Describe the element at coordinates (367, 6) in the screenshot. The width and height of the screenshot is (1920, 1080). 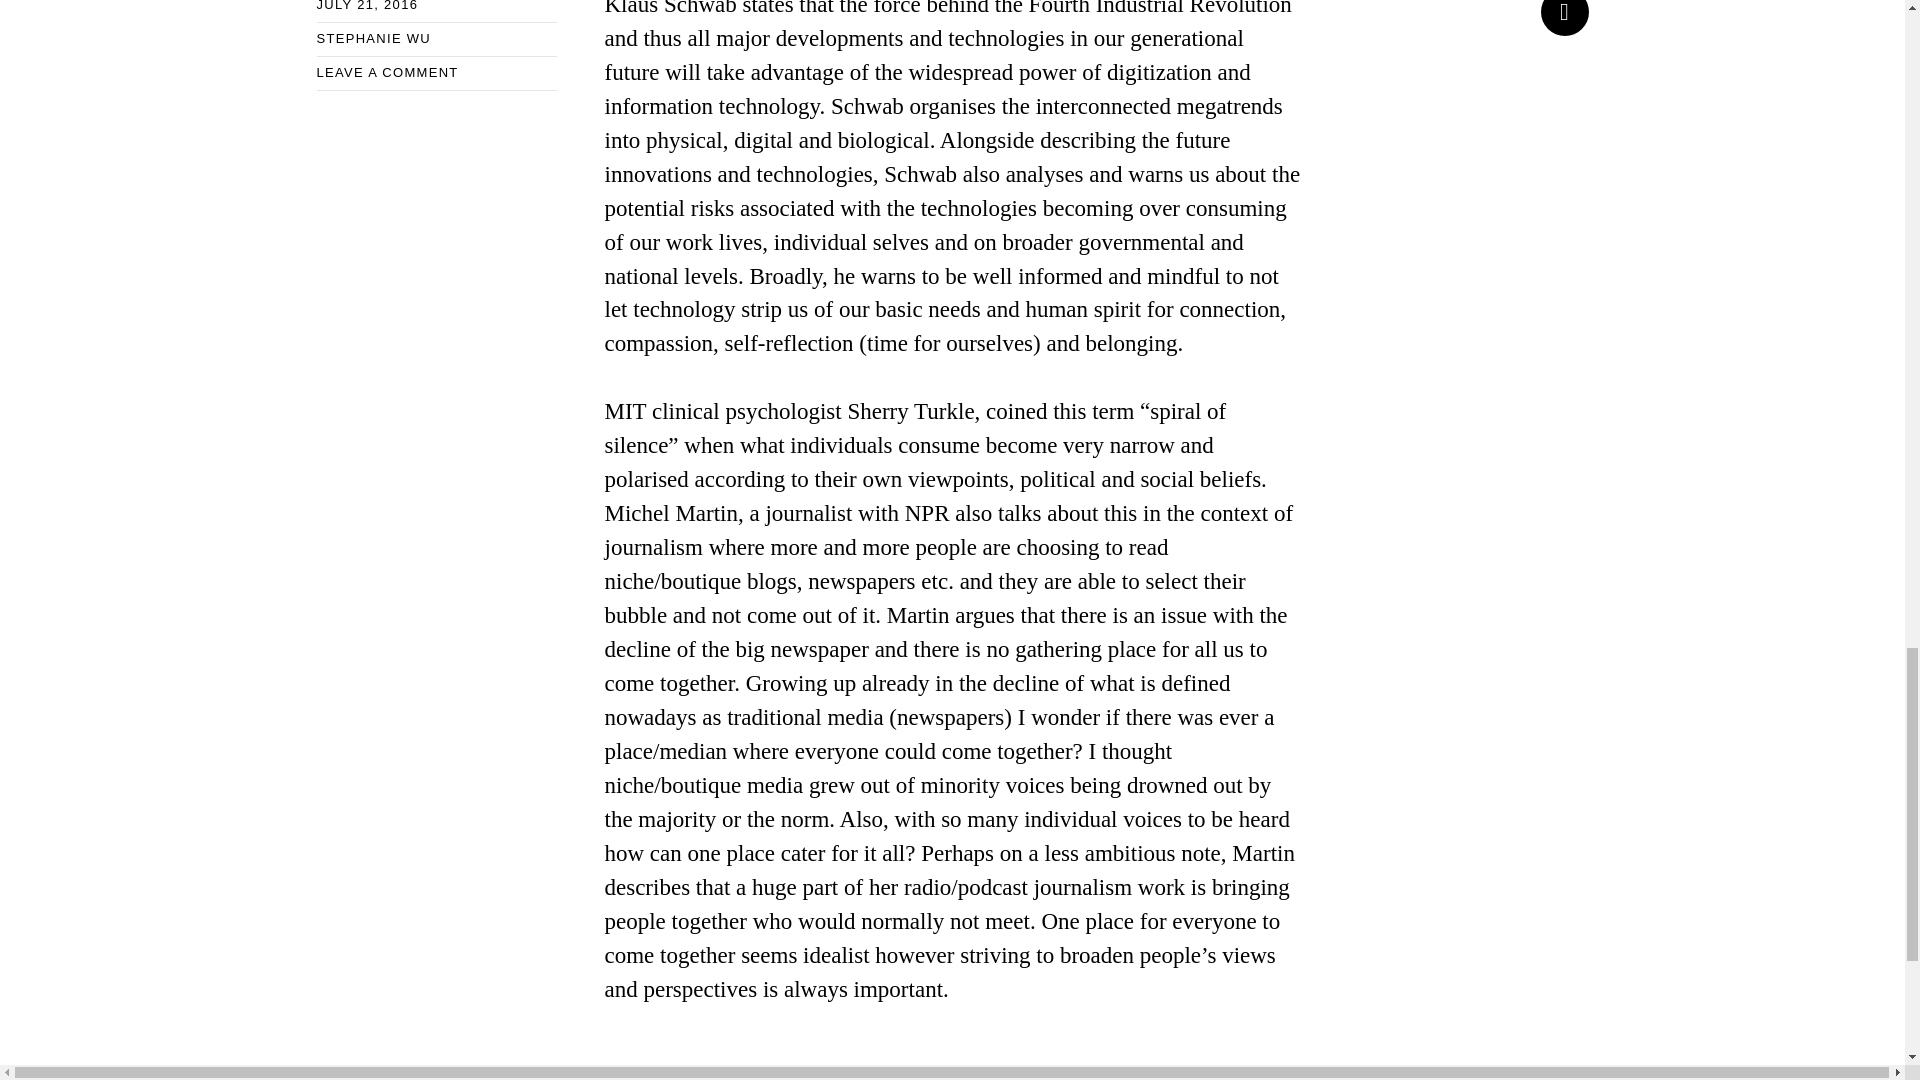
I see `11:29 pm` at that location.